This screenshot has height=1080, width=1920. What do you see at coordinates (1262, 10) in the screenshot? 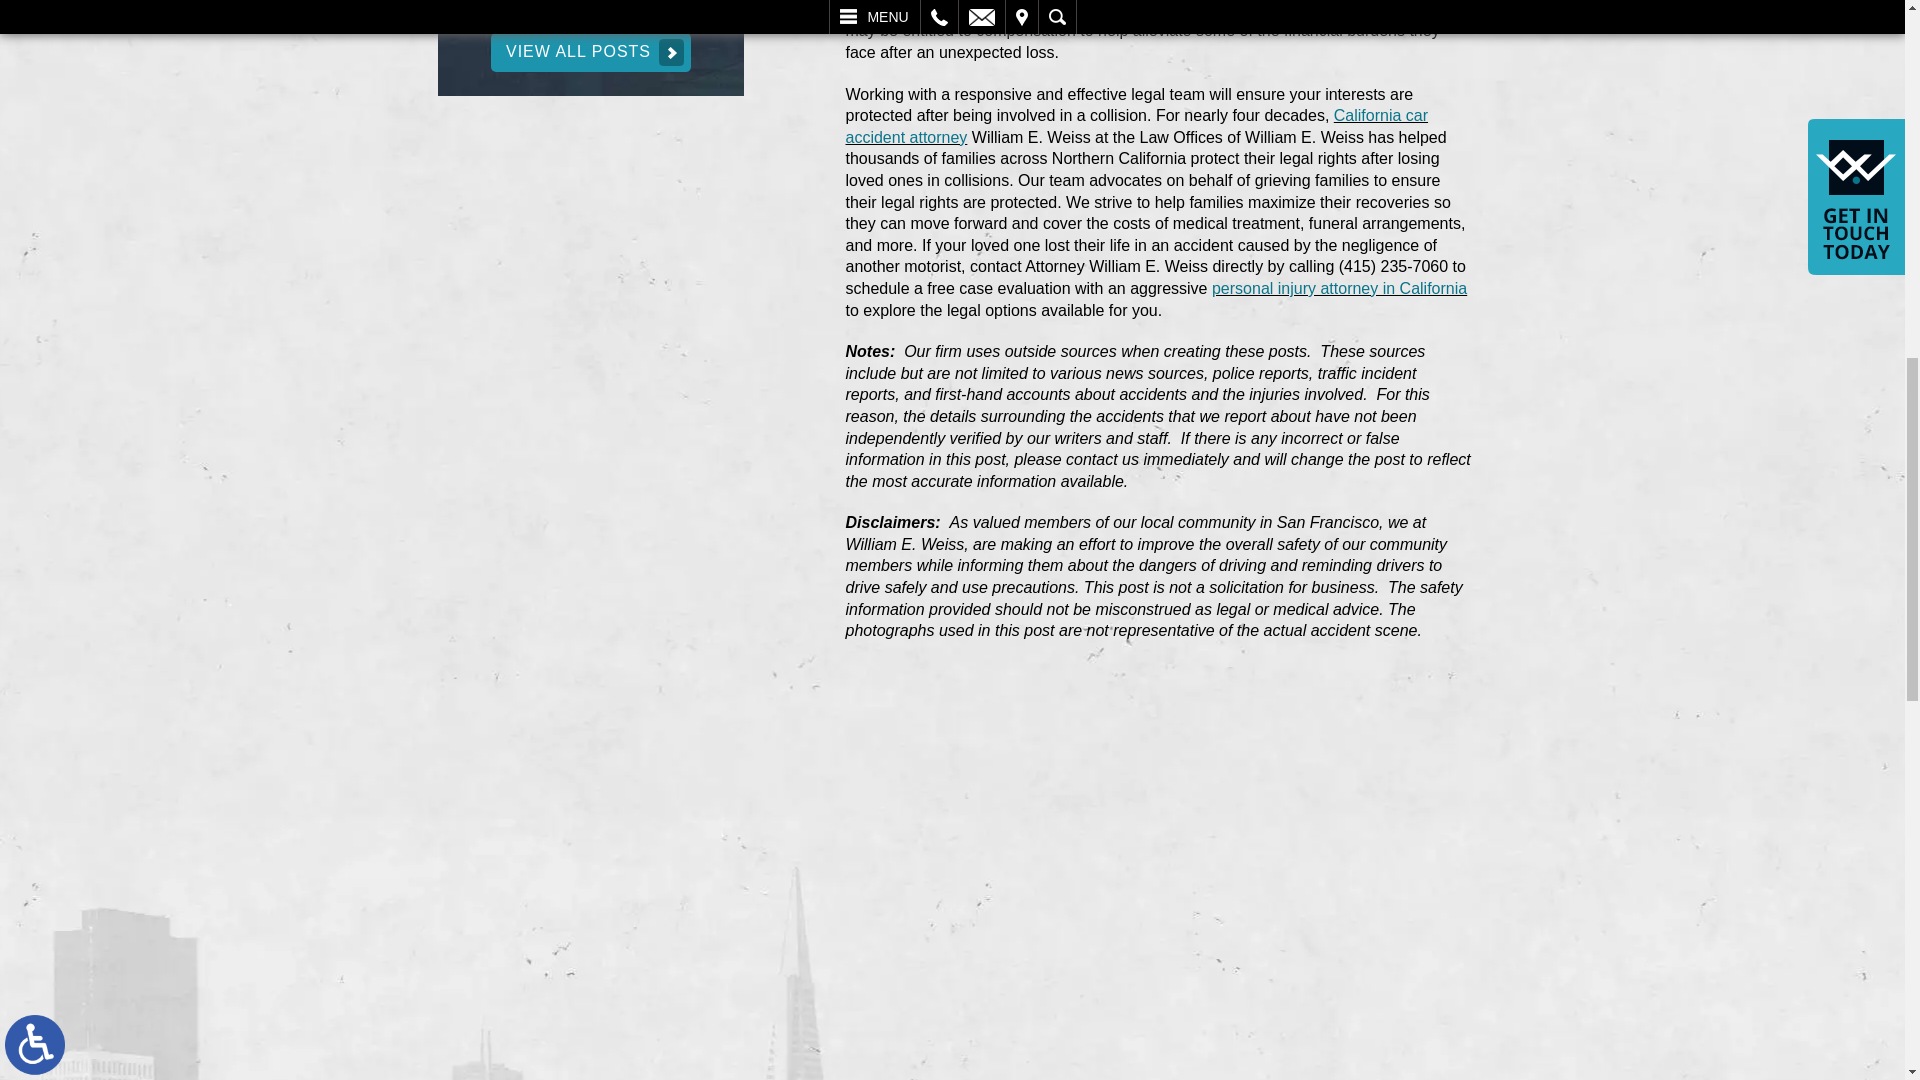
I see `wrongful death lawyer California` at bounding box center [1262, 10].